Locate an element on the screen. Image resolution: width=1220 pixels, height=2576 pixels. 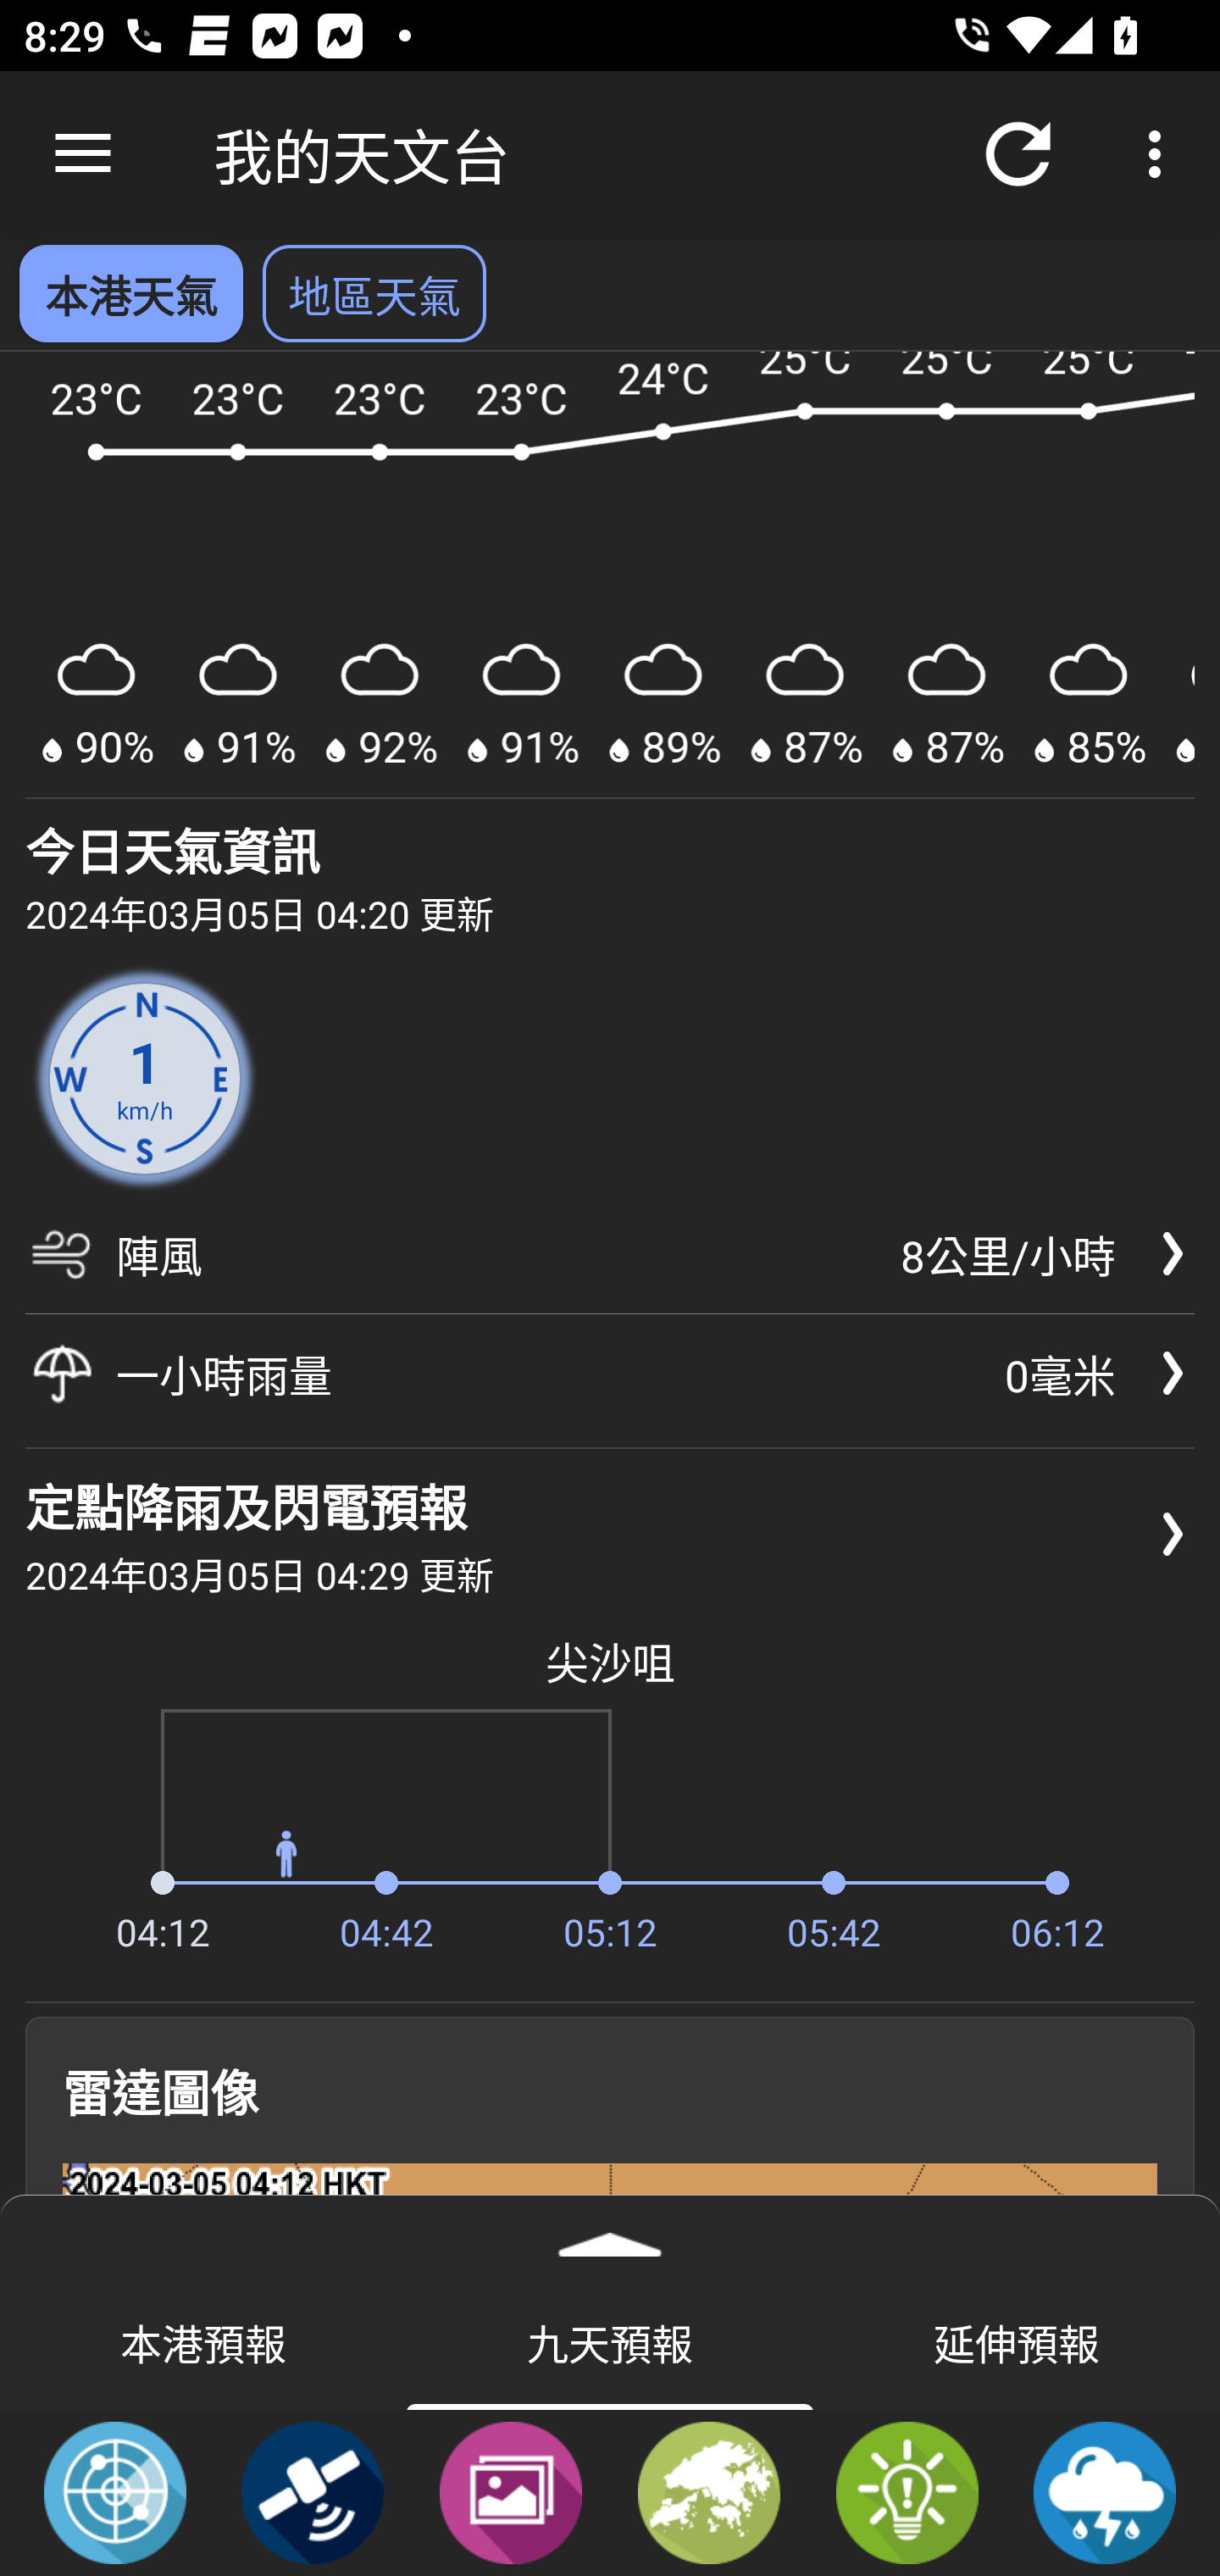
風向不定
風速每小時1公里 1 km/h is located at coordinates (145, 1078).